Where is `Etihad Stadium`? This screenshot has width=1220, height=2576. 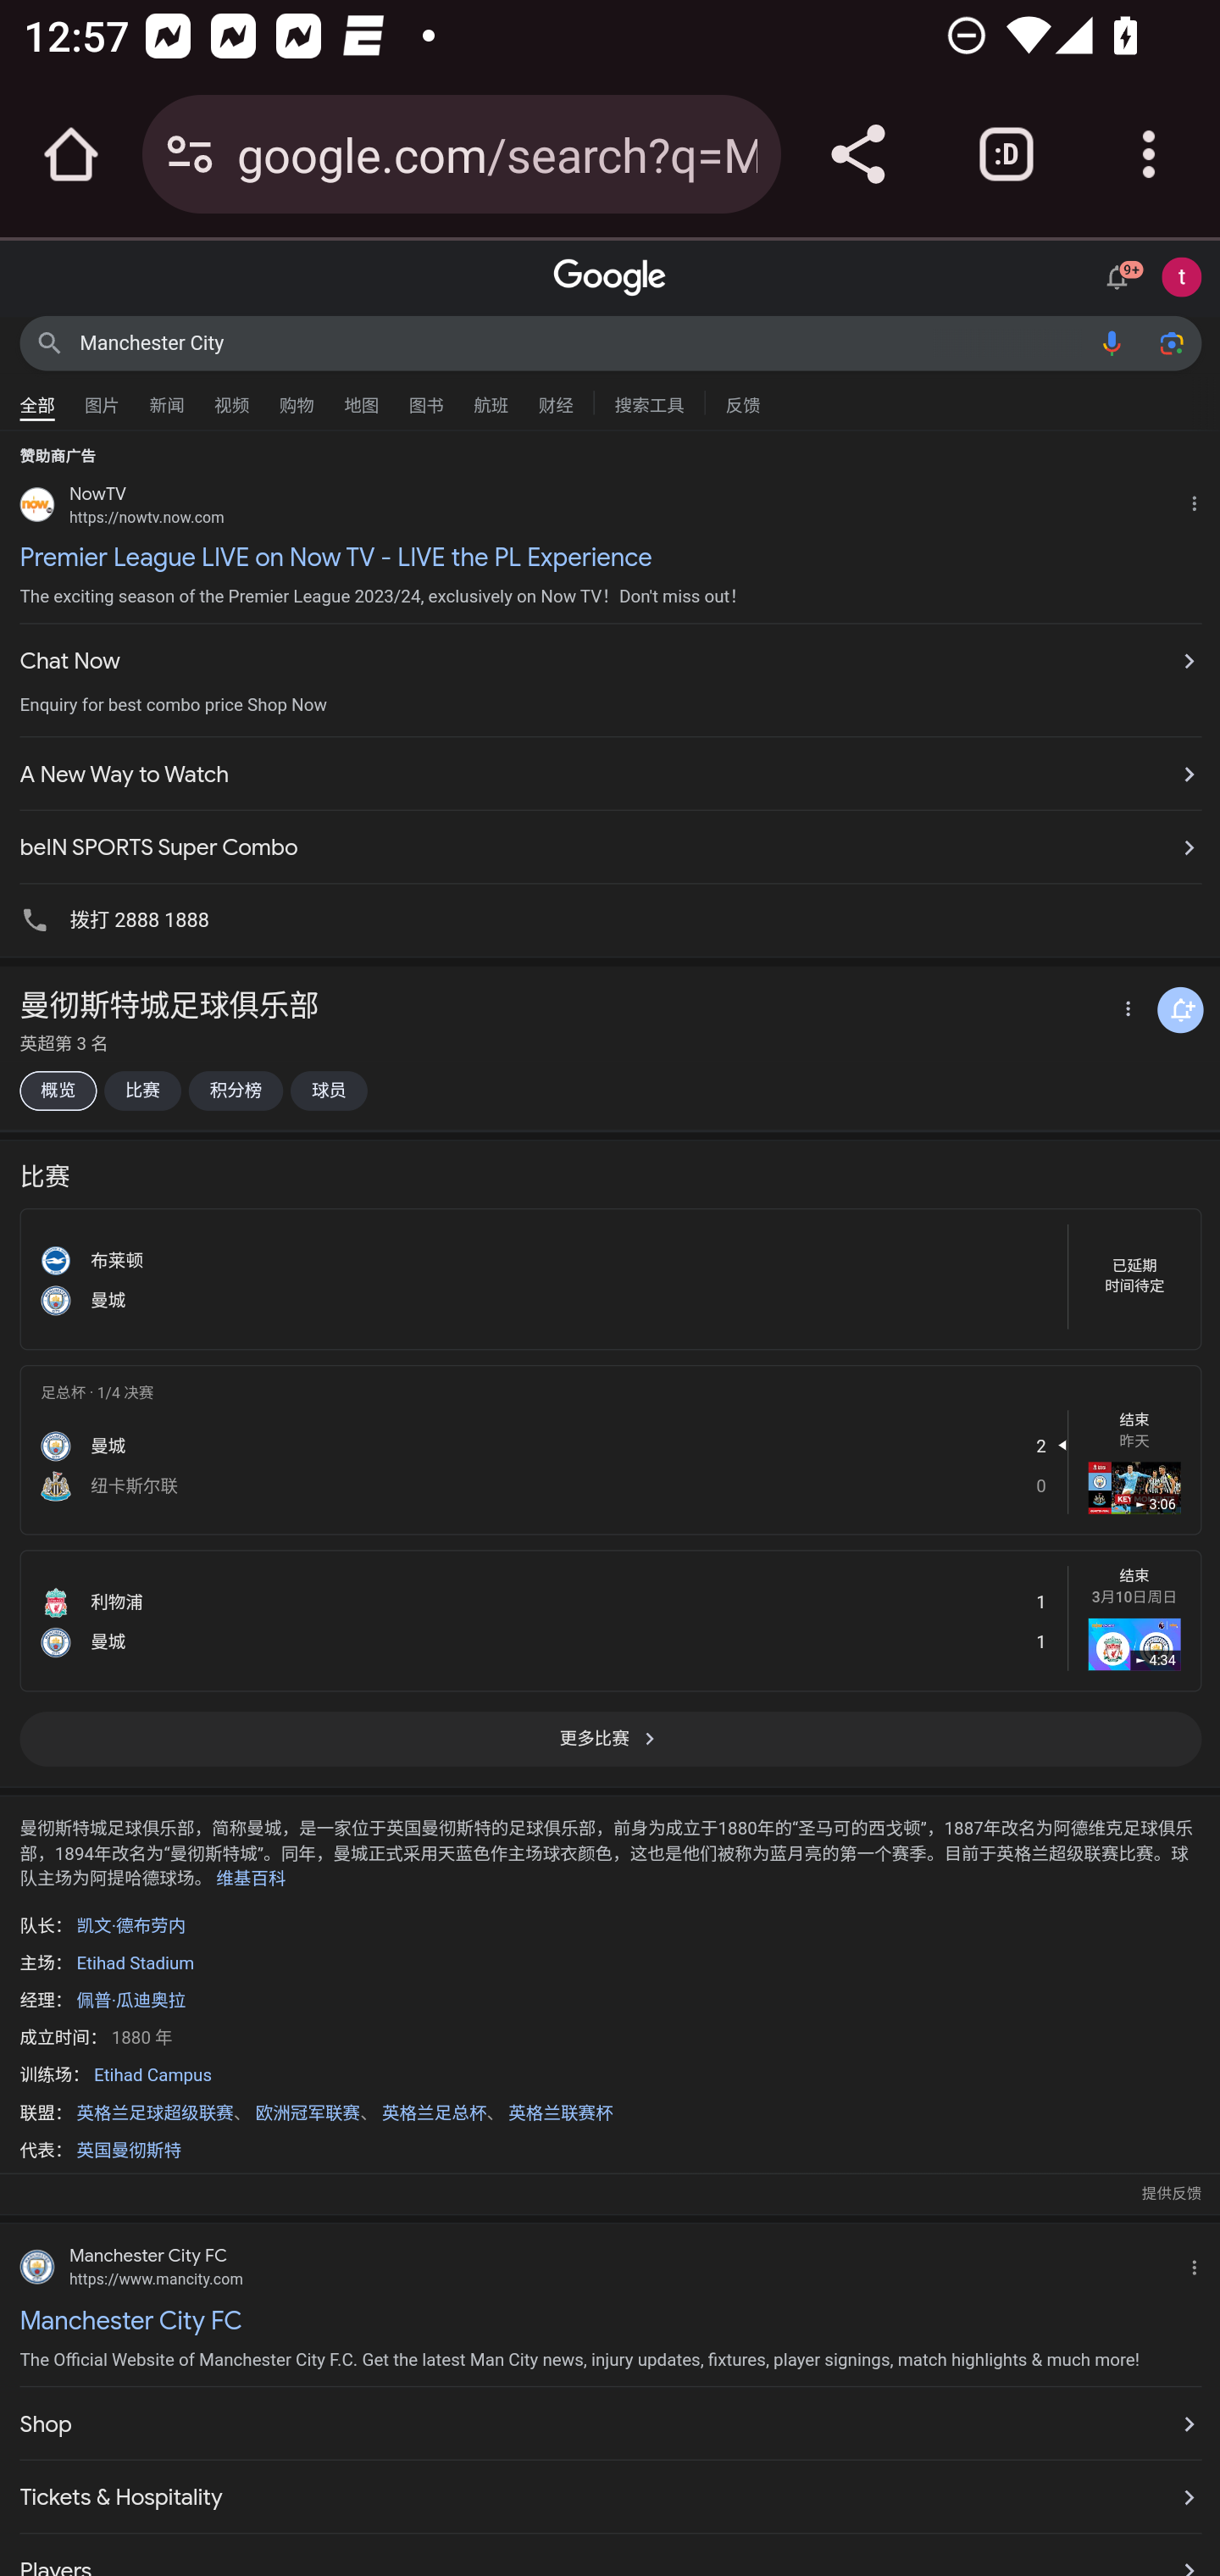 Etihad Stadium is located at coordinates (134, 1963).